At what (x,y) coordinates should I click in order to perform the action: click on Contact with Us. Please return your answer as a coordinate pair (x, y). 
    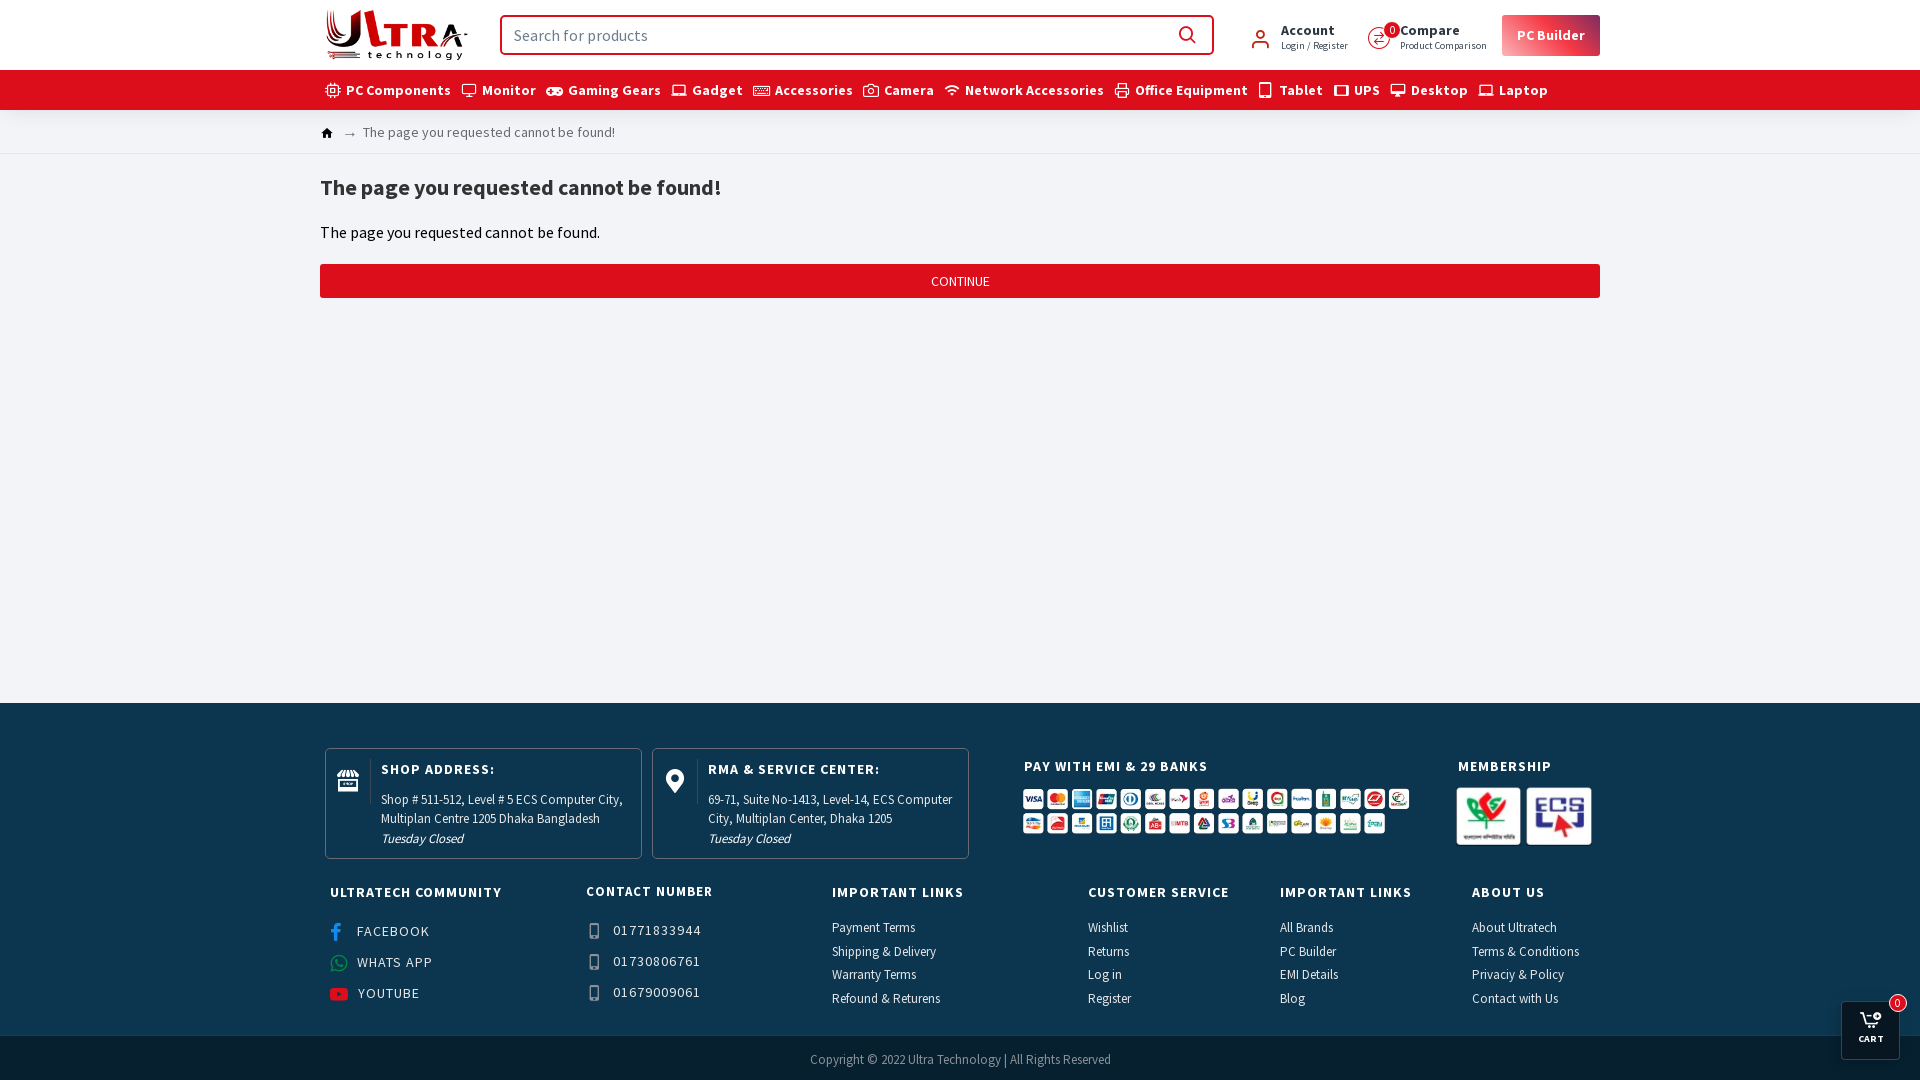
    Looking at the image, I should click on (1516, 998).